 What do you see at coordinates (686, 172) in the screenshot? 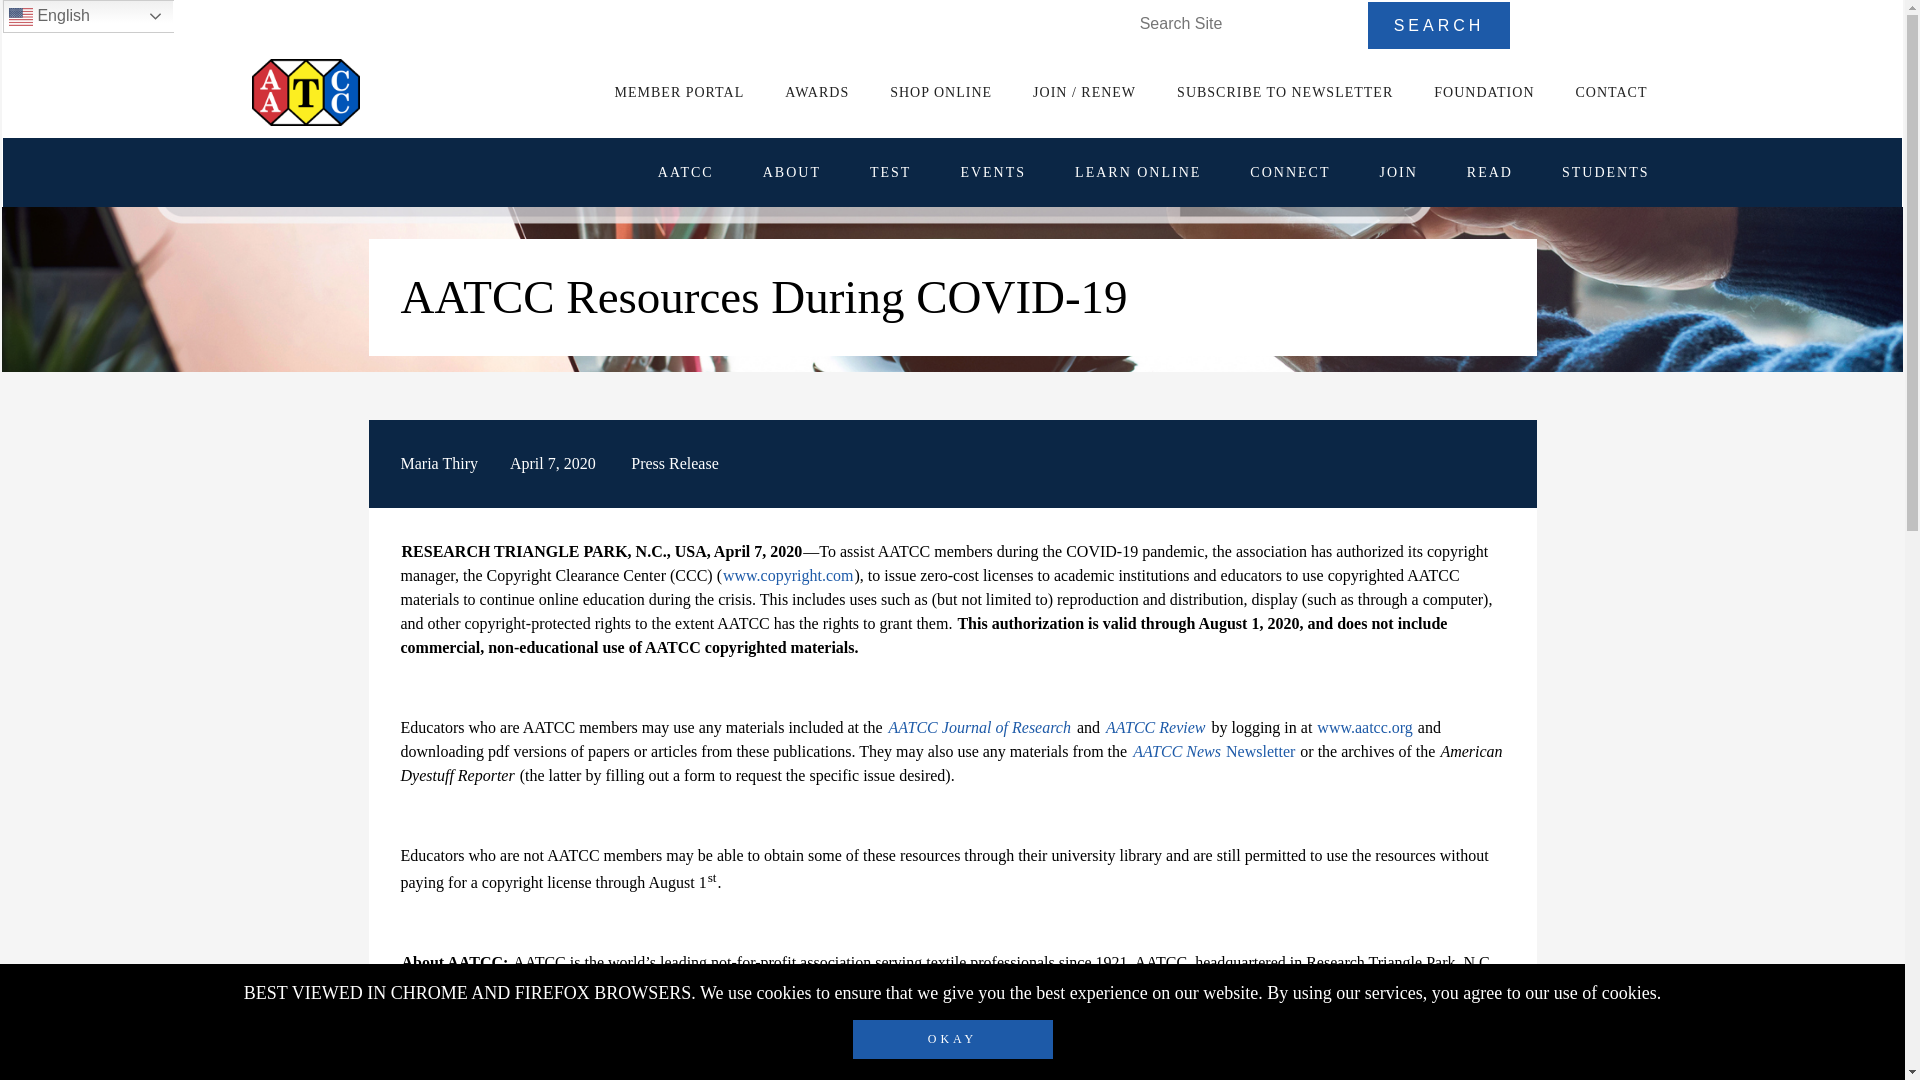
I see `AATCC` at bounding box center [686, 172].